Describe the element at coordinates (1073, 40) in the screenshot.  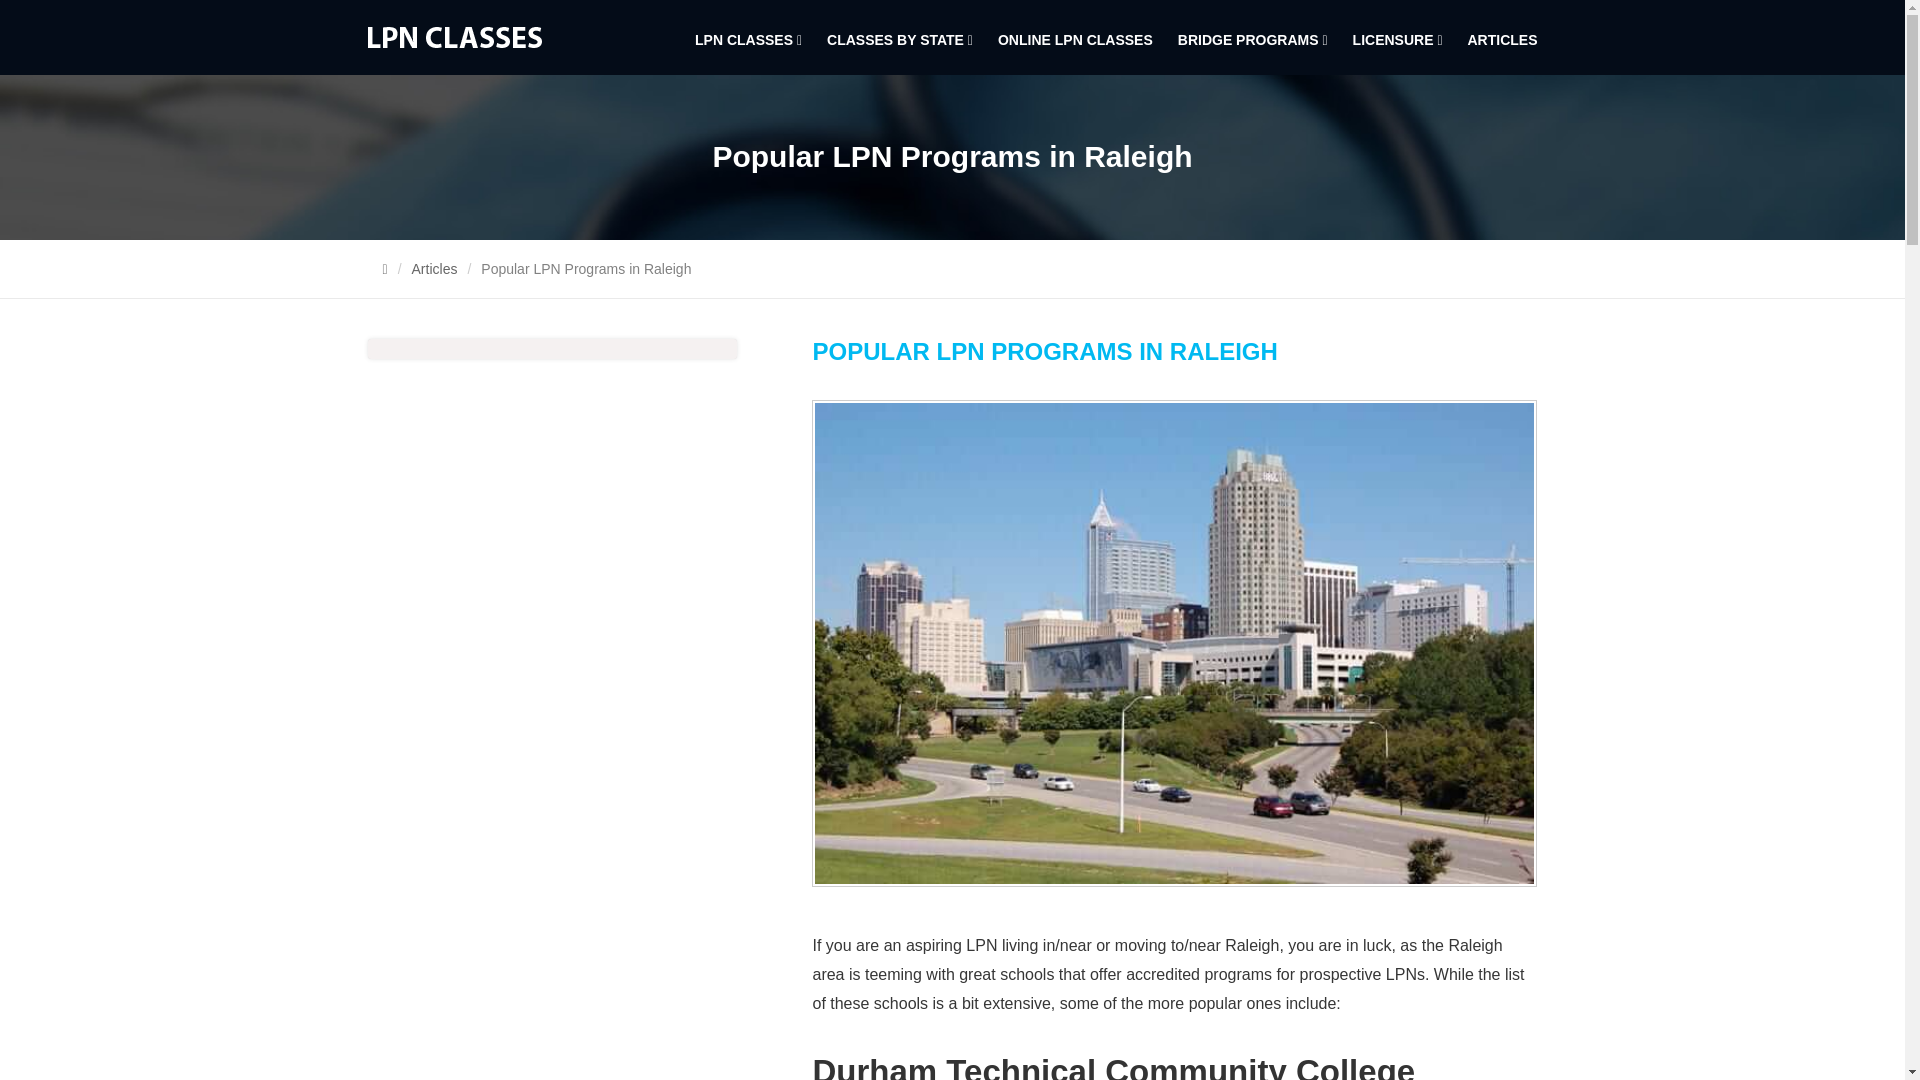
I see `ONLINE LPN CLASSES` at that location.